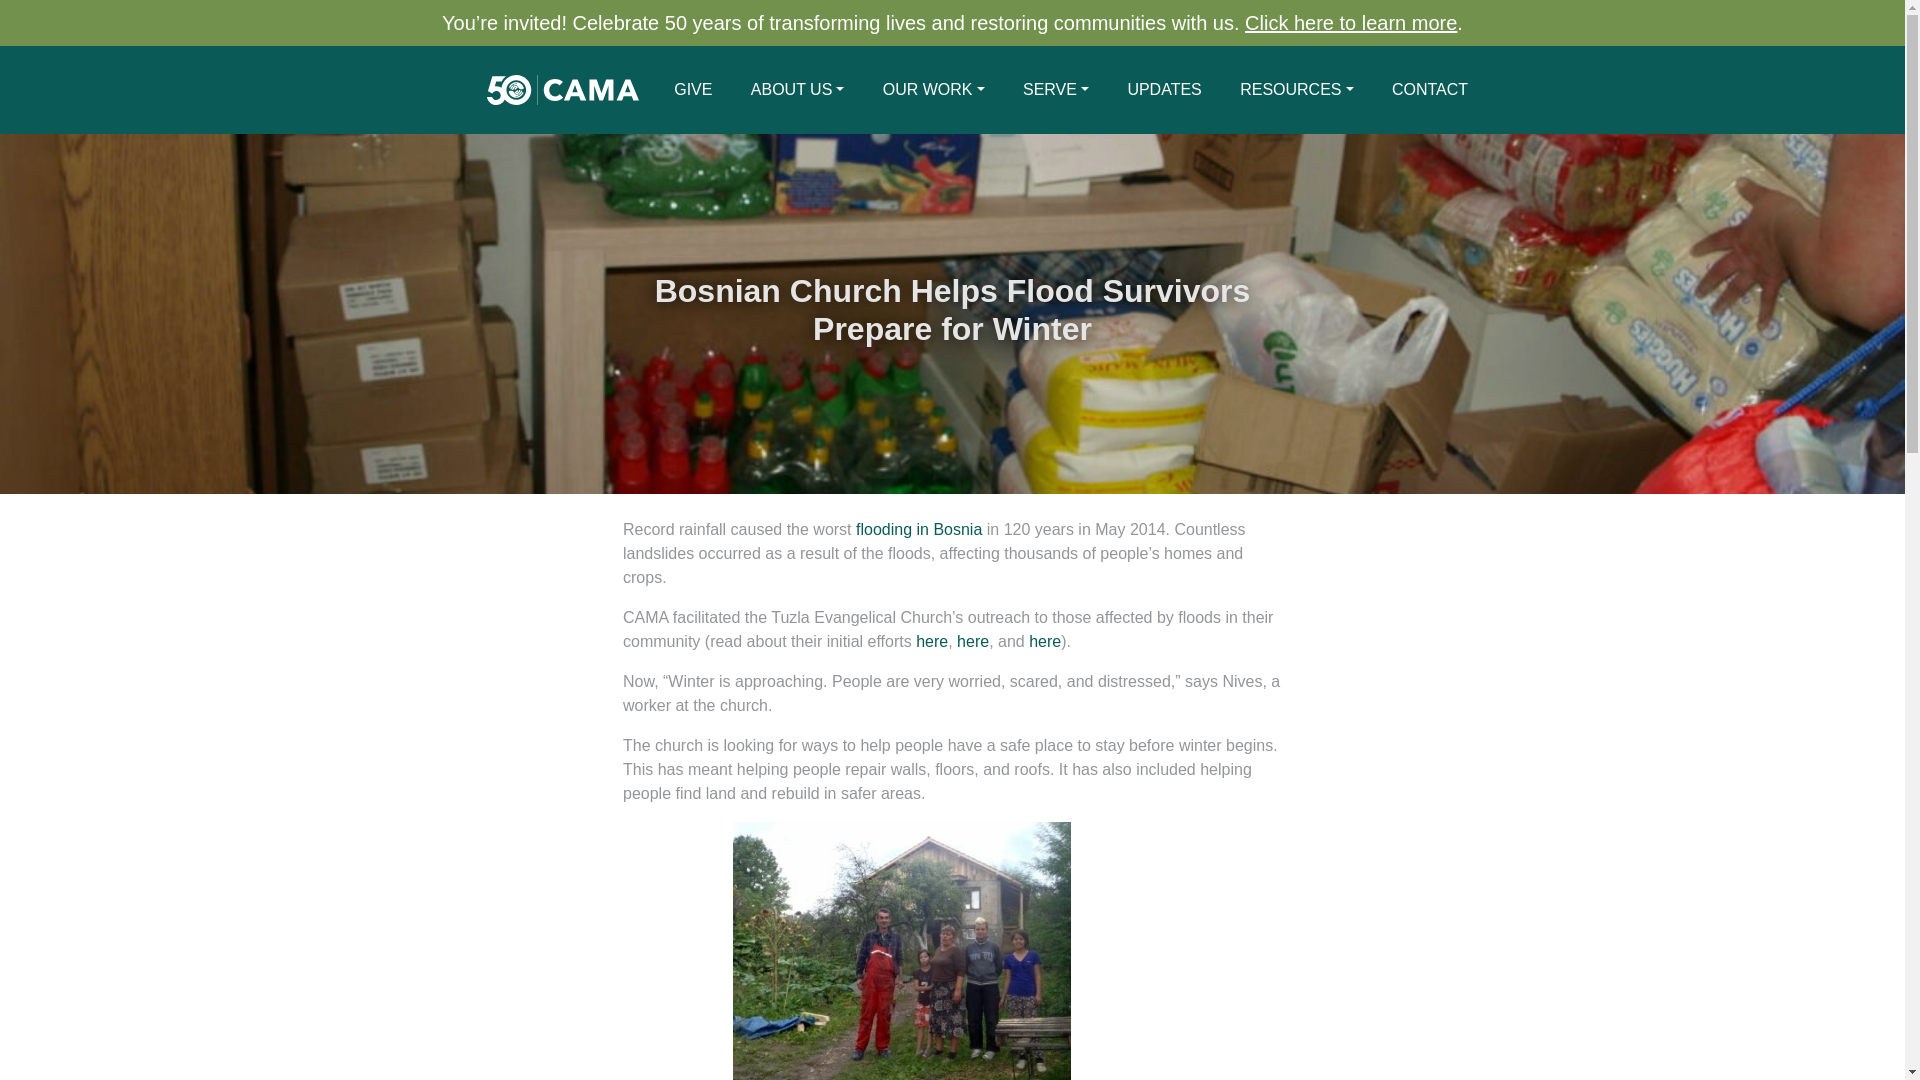  What do you see at coordinates (1056, 90) in the screenshot?
I see `SERVE` at bounding box center [1056, 90].